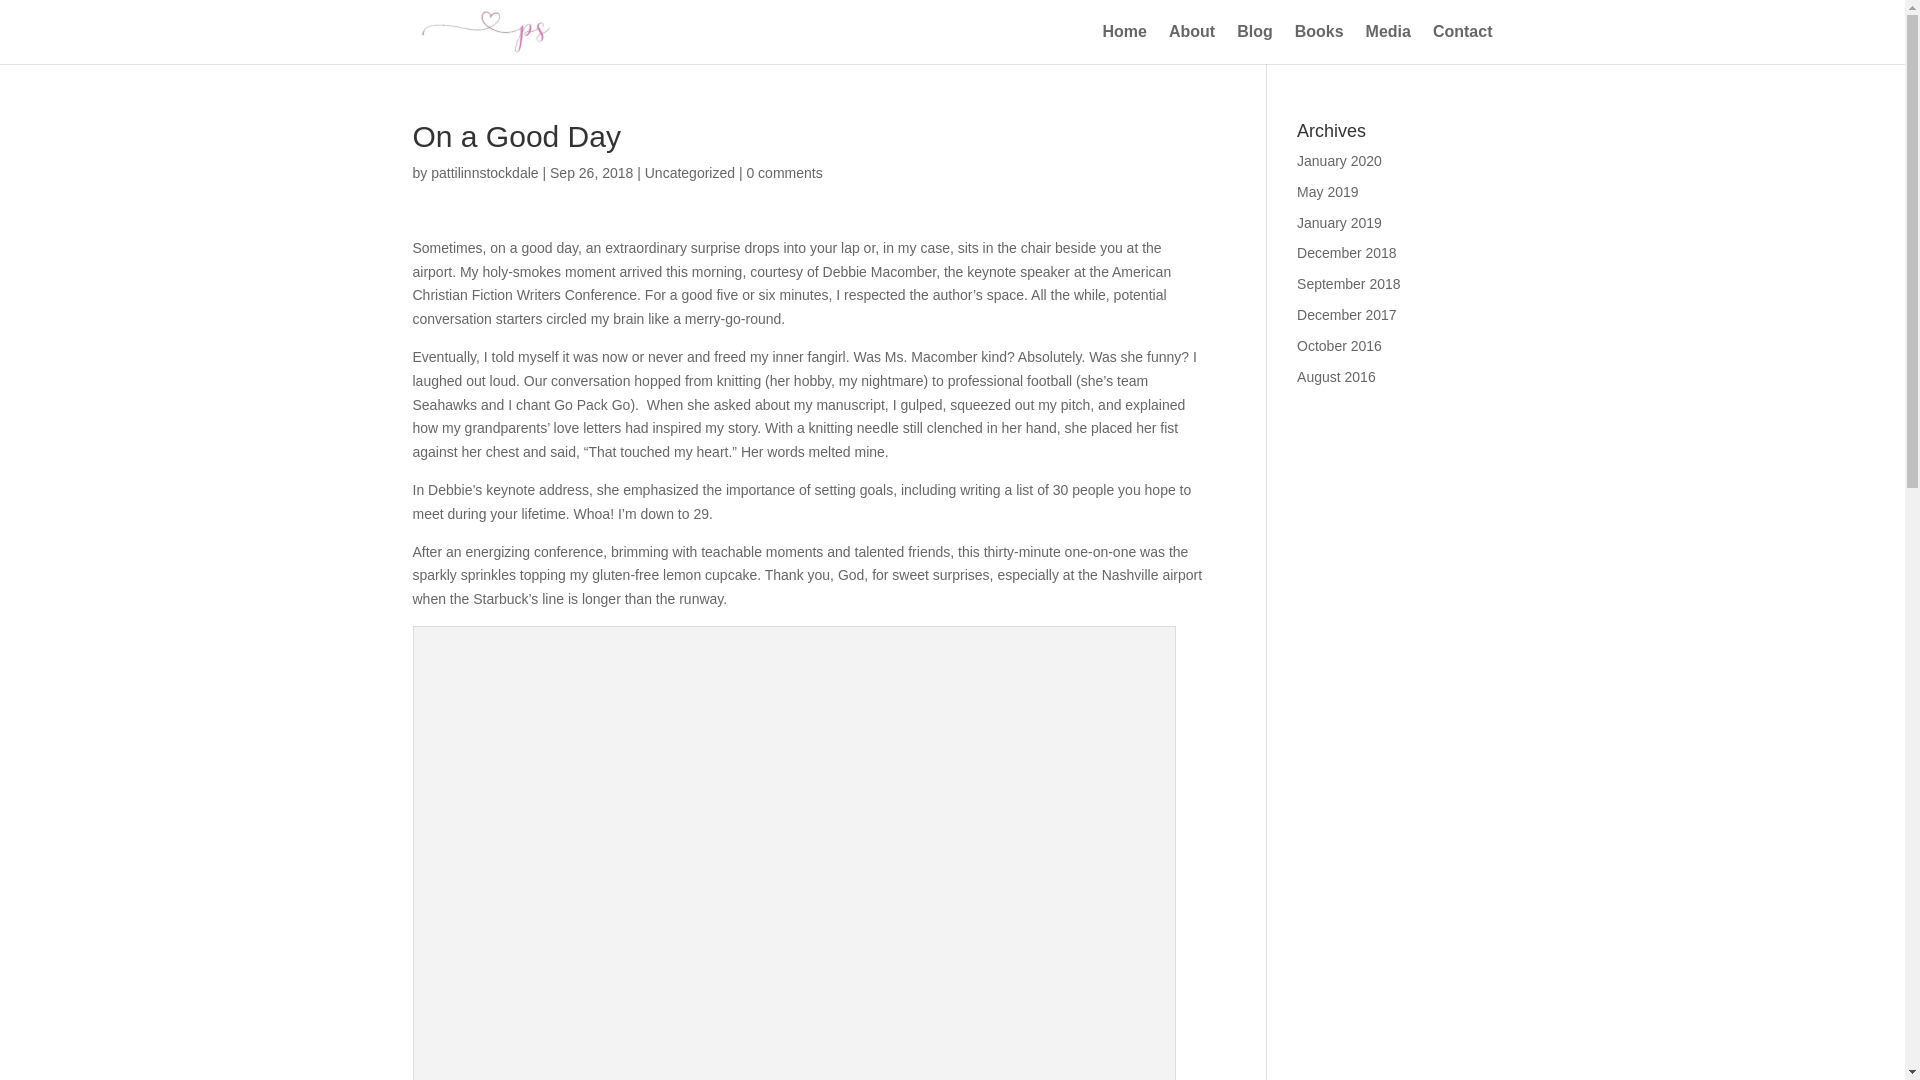 The height and width of the screenshot is (1080, 1920). I want to click on August 2016, so click(1336, 376).